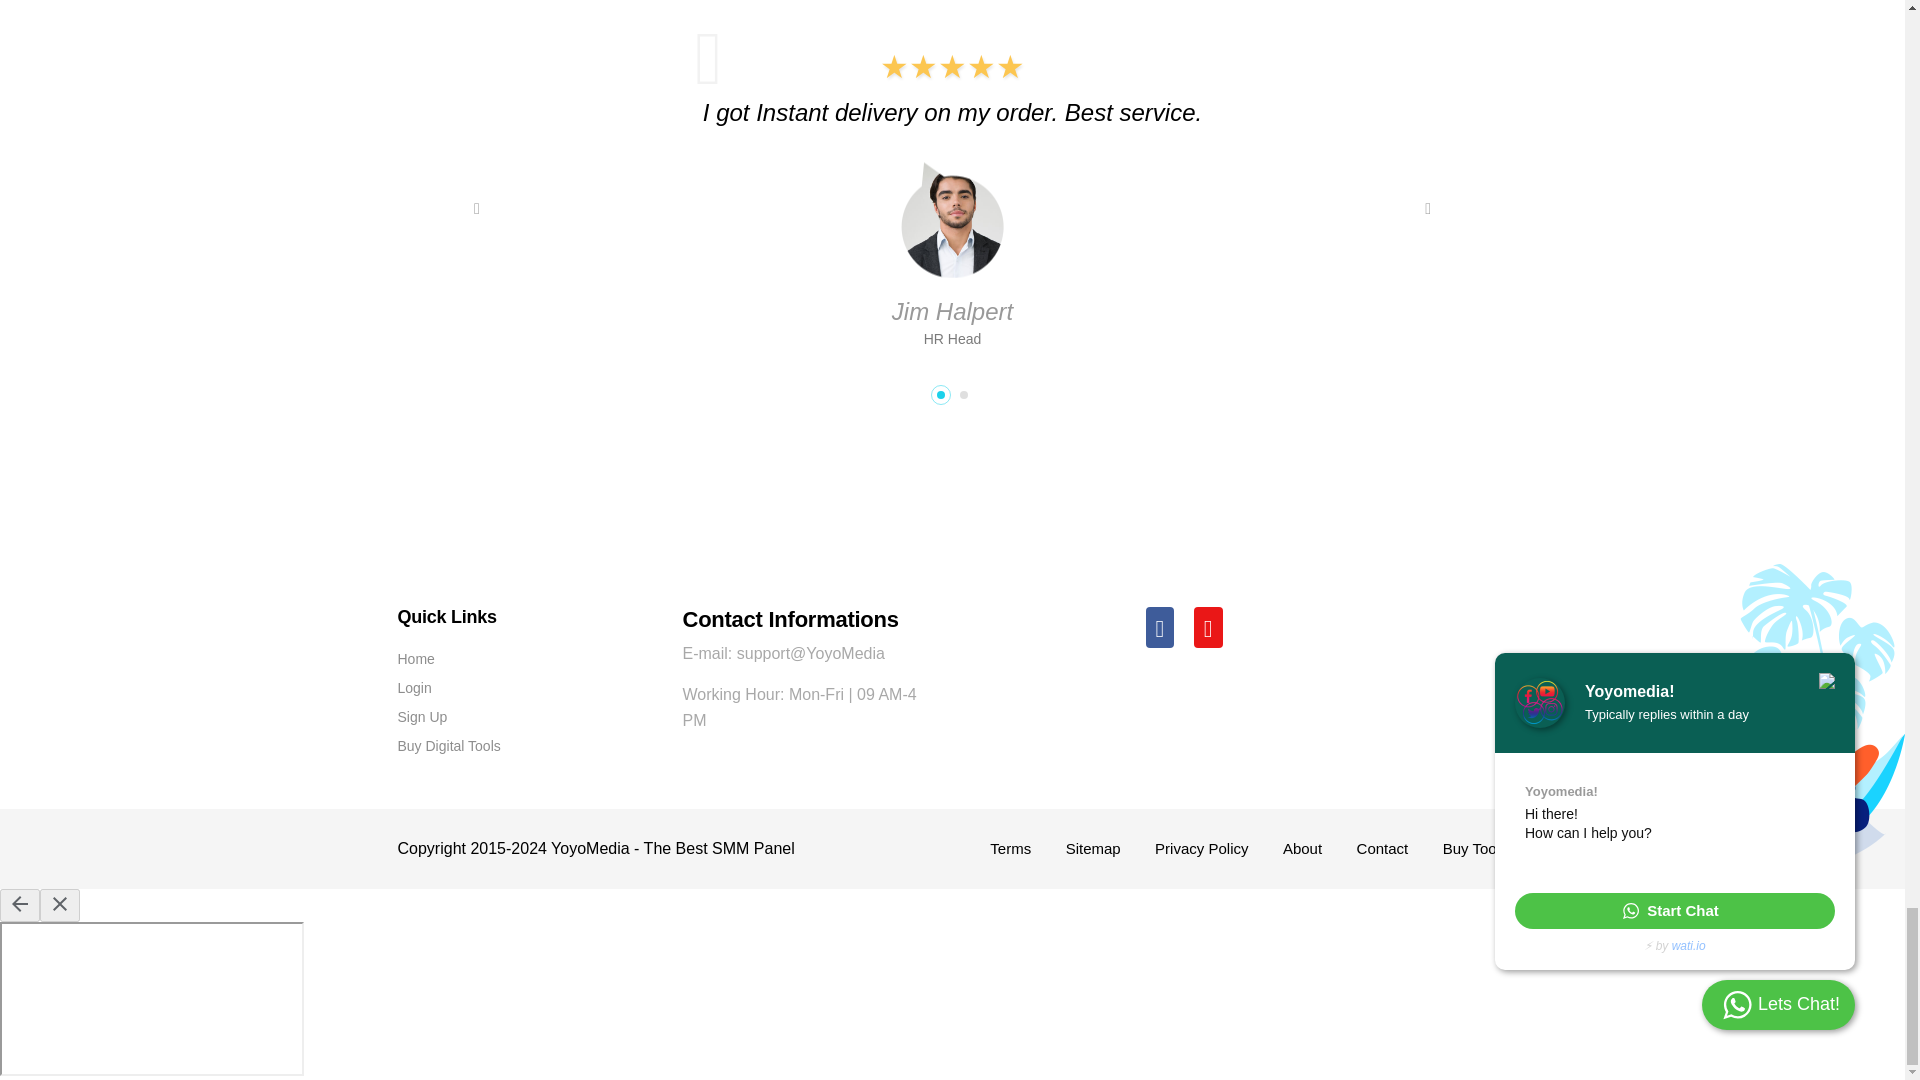 The width and height of the screenshot is (1920, 1080). I want to click on Buy Digital Tools, so click(449, 745).